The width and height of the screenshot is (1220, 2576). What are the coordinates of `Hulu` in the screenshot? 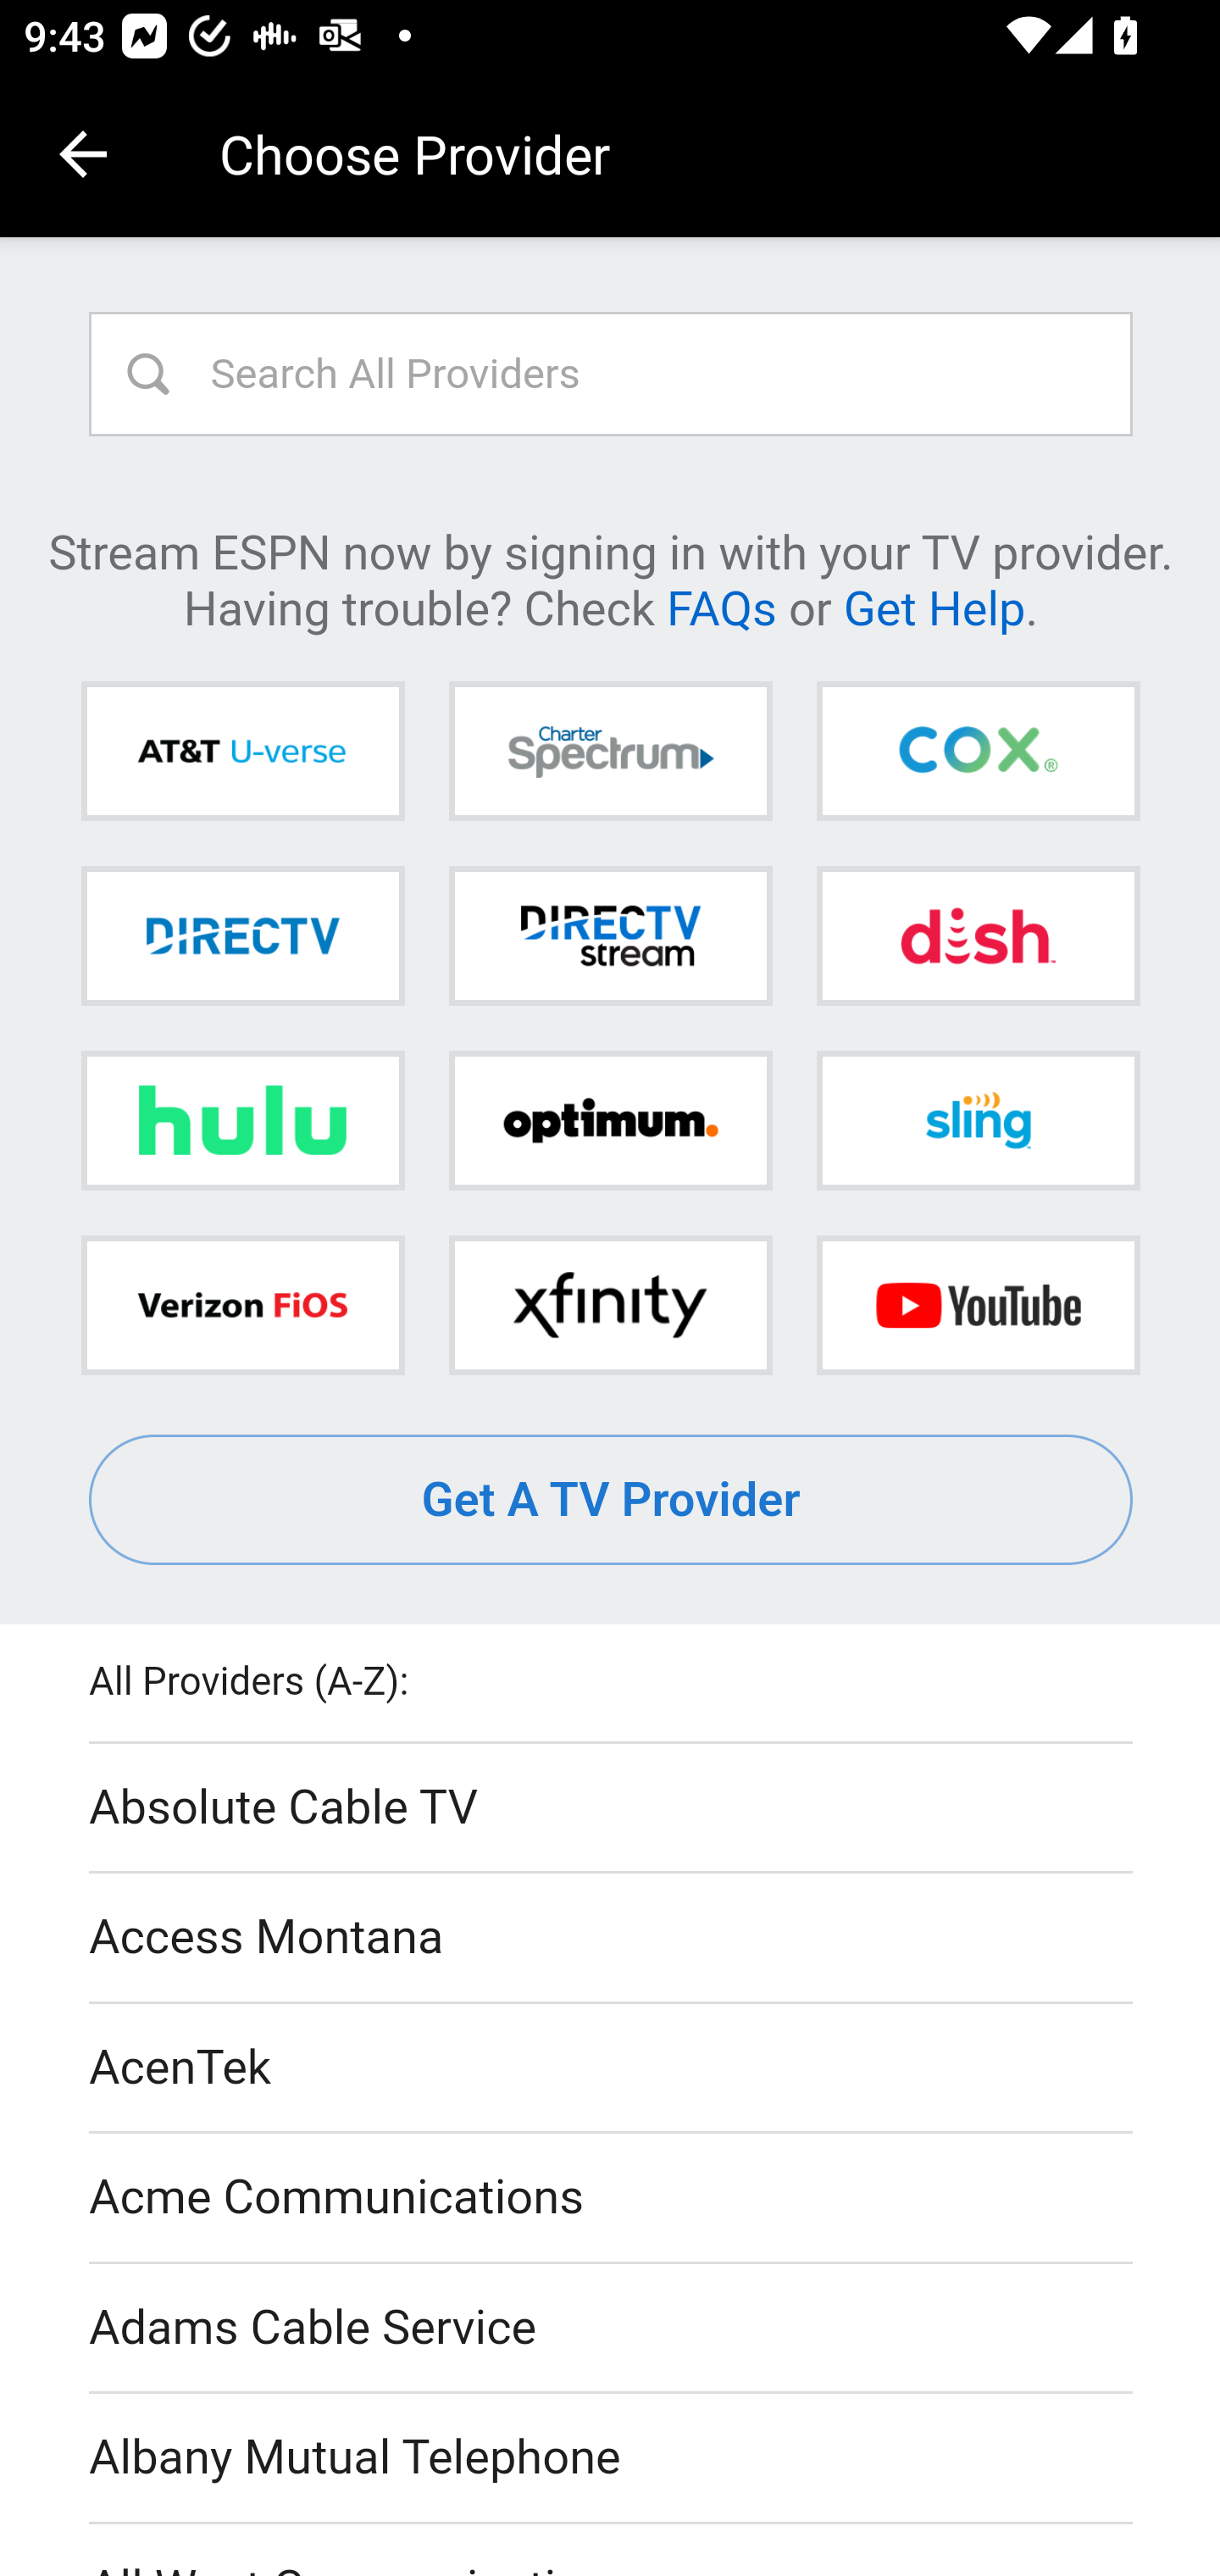 It's located at (242, 1120).